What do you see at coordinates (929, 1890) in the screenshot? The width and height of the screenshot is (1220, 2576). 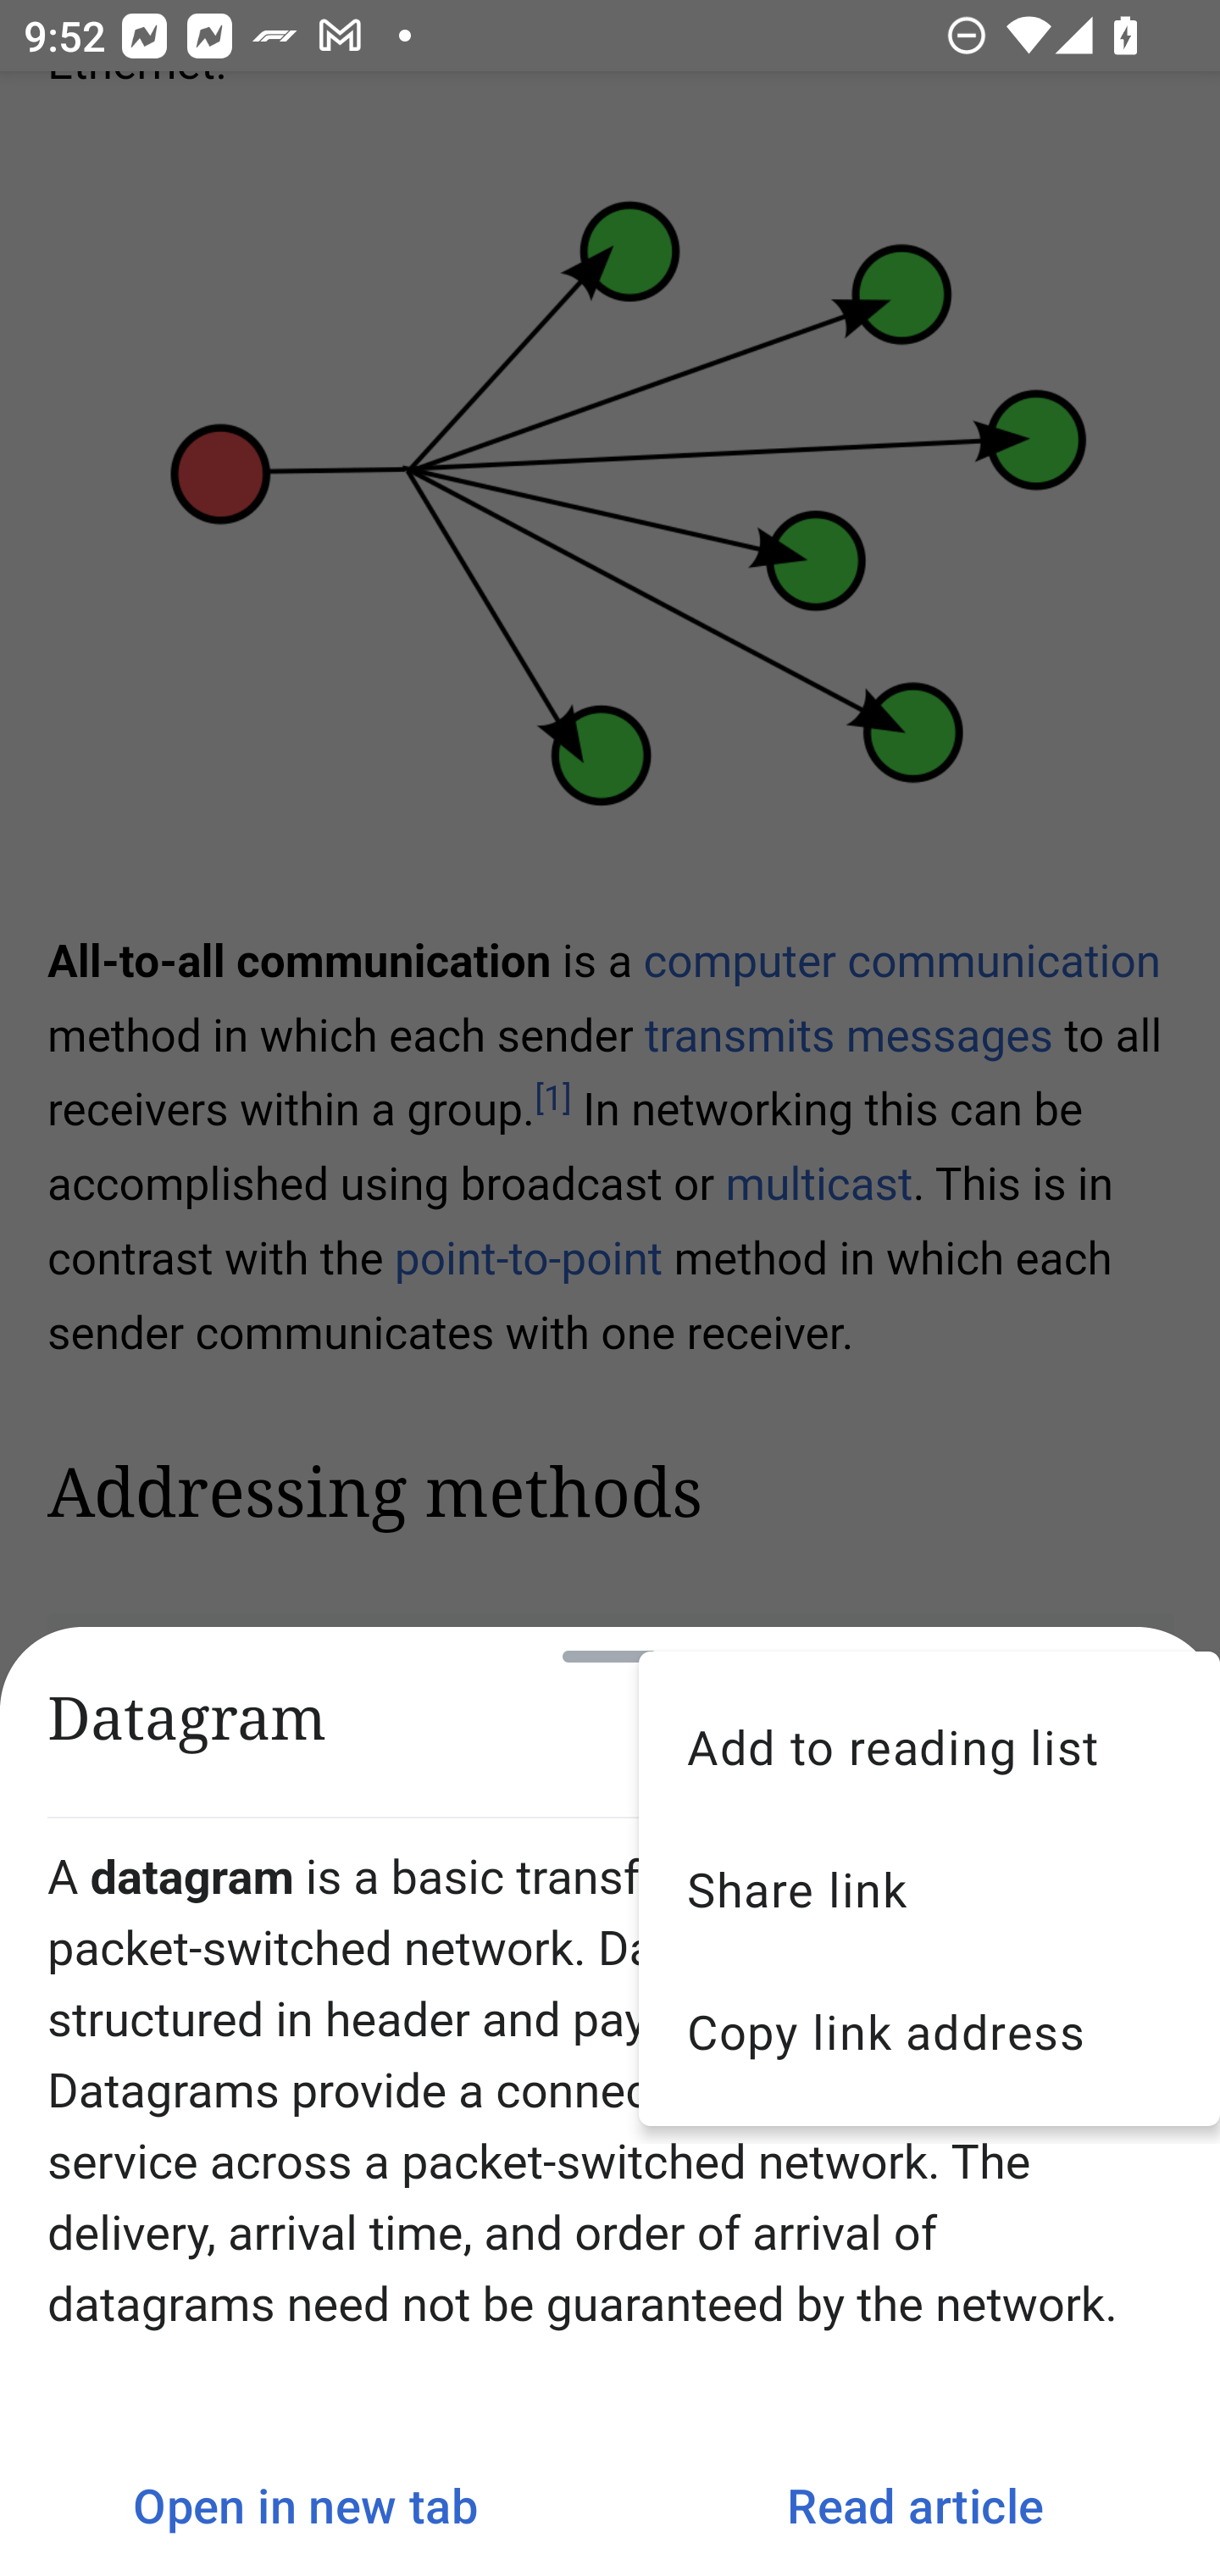 I see `Share link` at bounding box center [929, 1890].